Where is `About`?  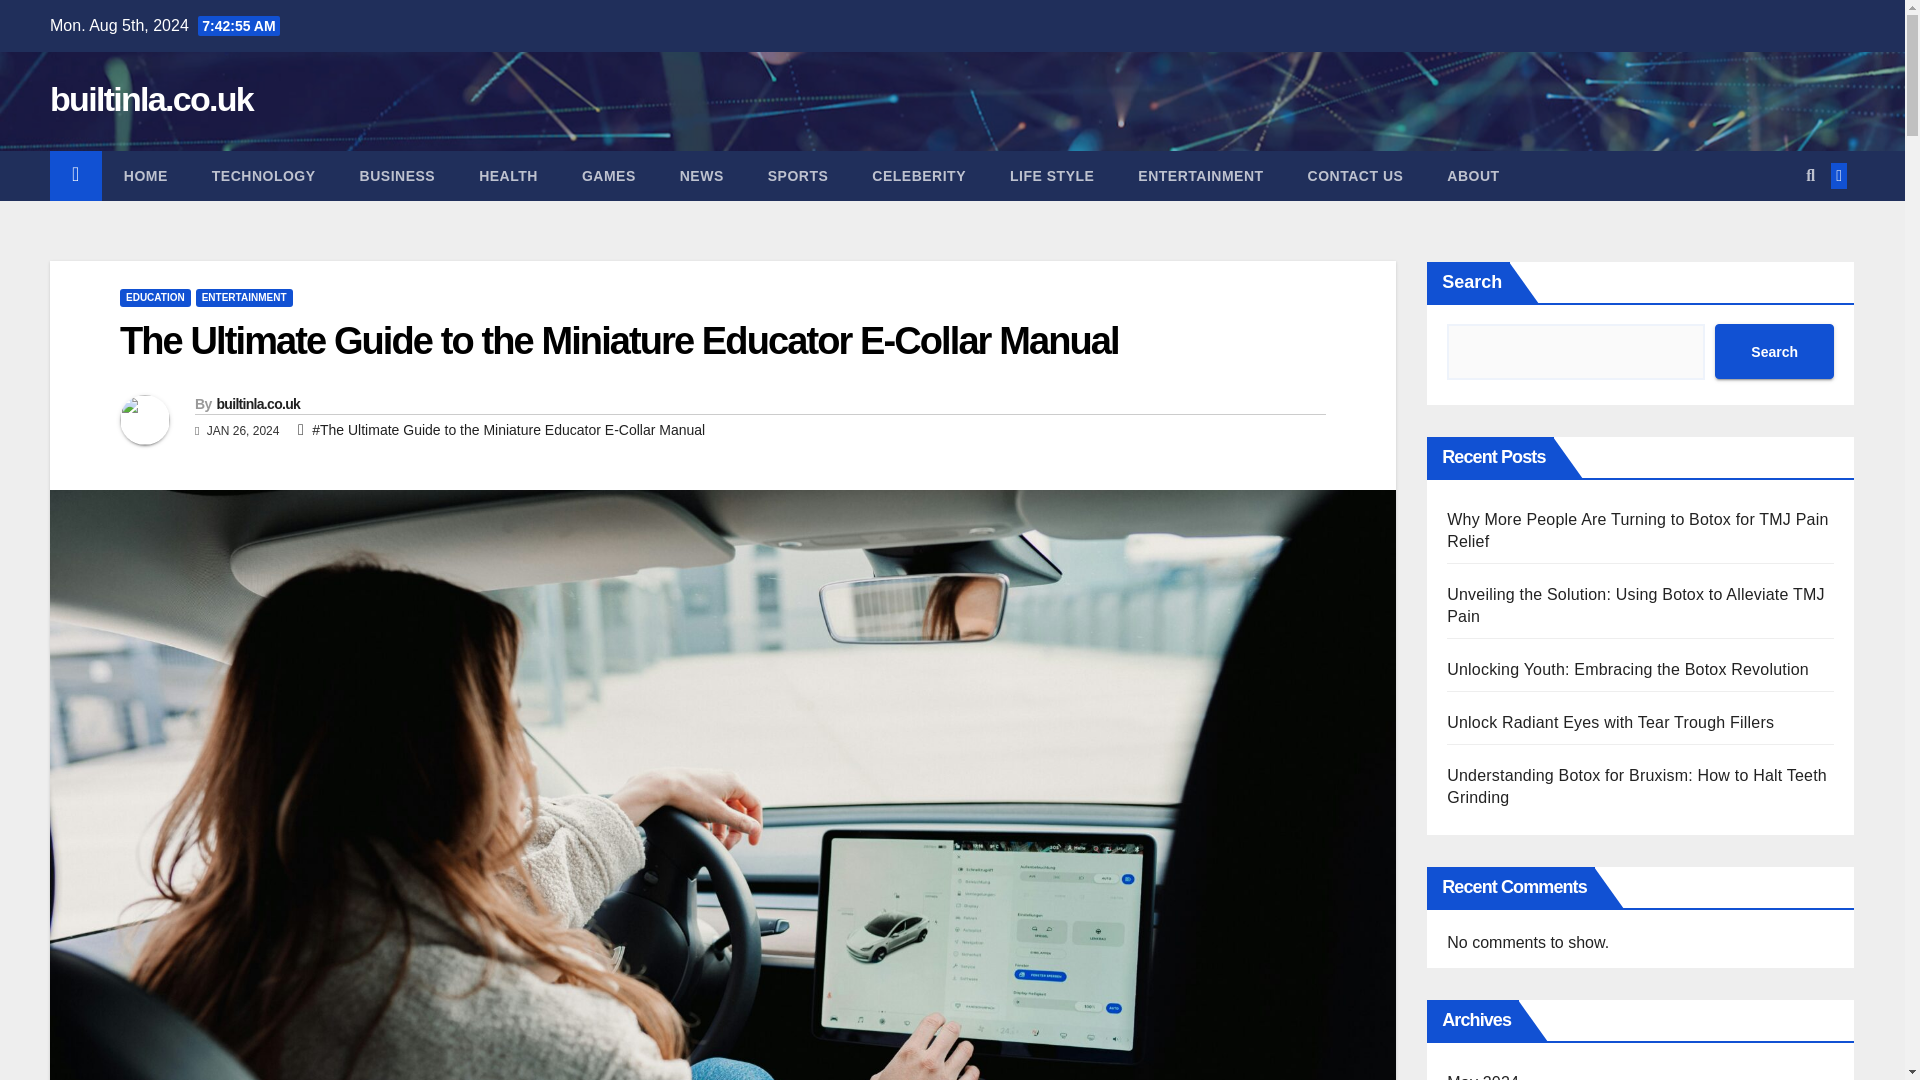 About is located at coordinates (1472, 176).